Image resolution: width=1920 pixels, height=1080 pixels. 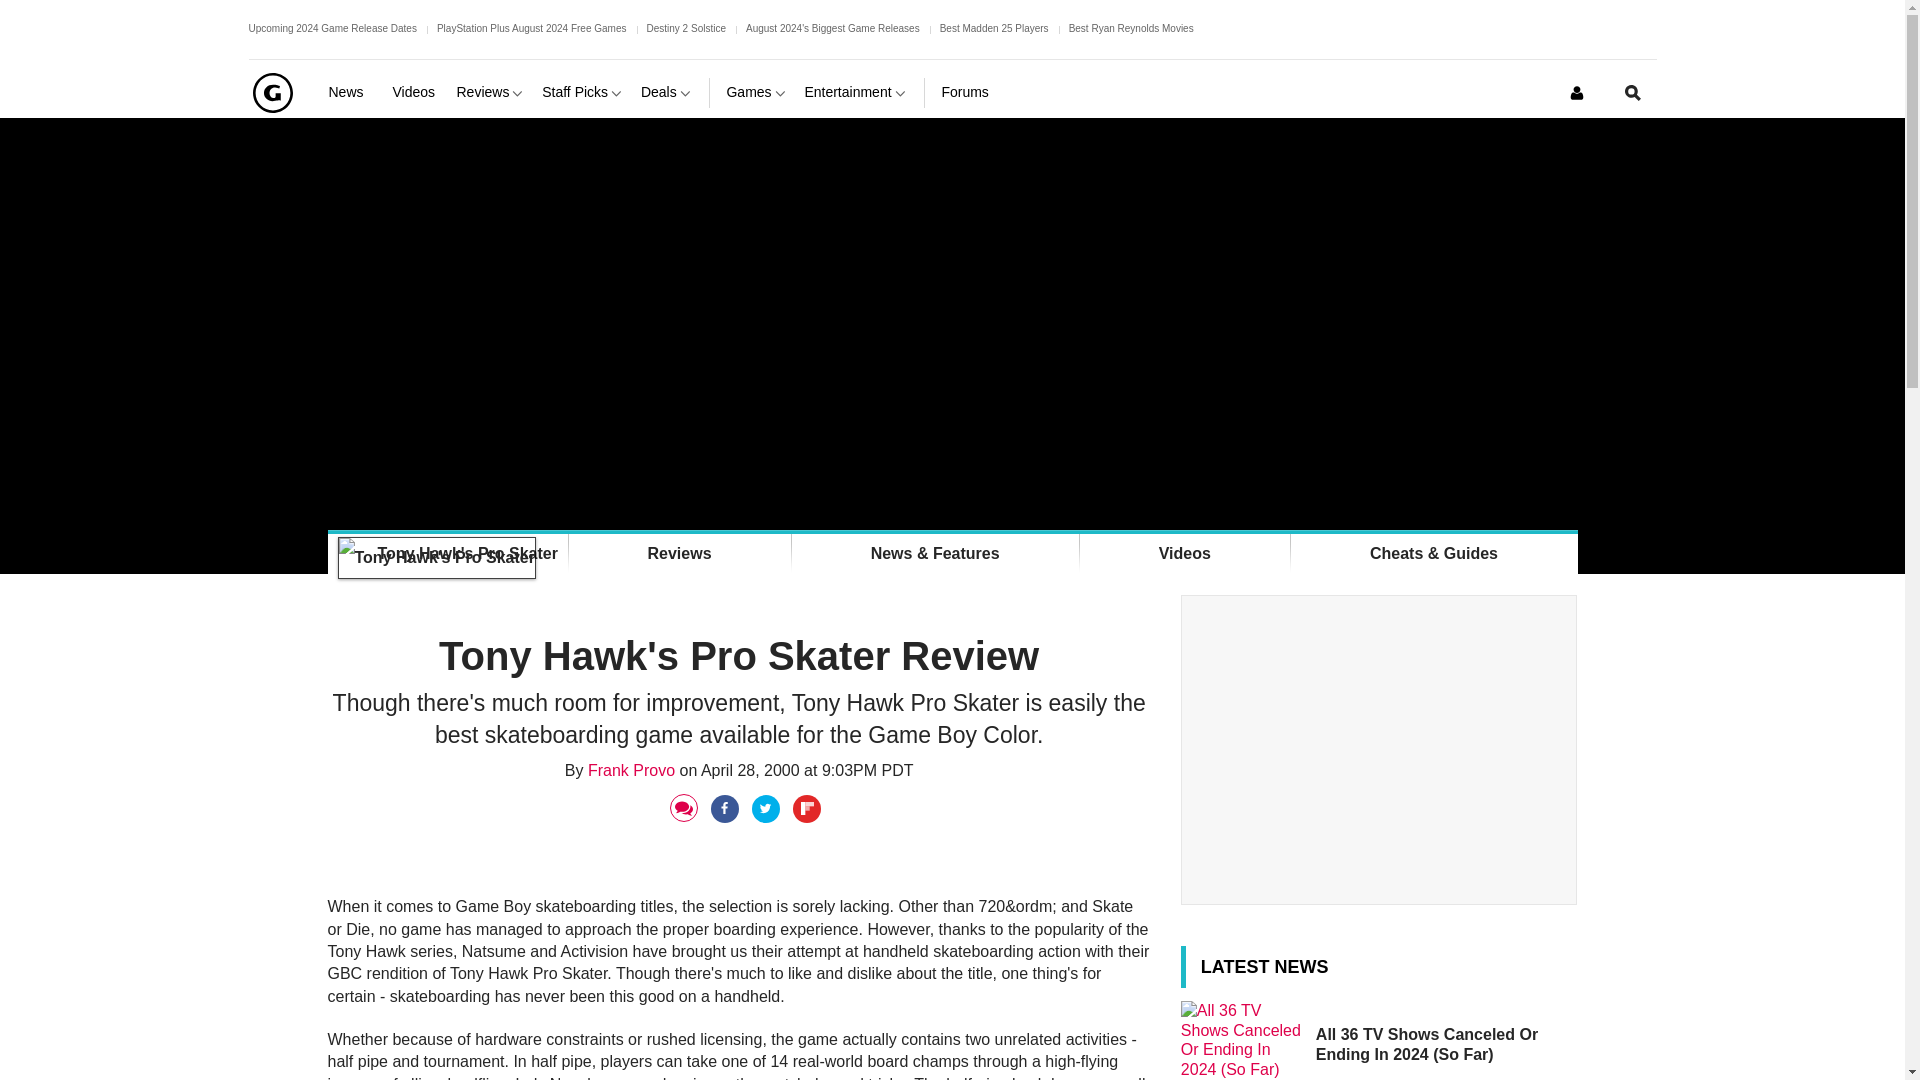 What do you see at coordinates (352, 92) in the screenshot?
I see `News` at bounding box center [352, 92].